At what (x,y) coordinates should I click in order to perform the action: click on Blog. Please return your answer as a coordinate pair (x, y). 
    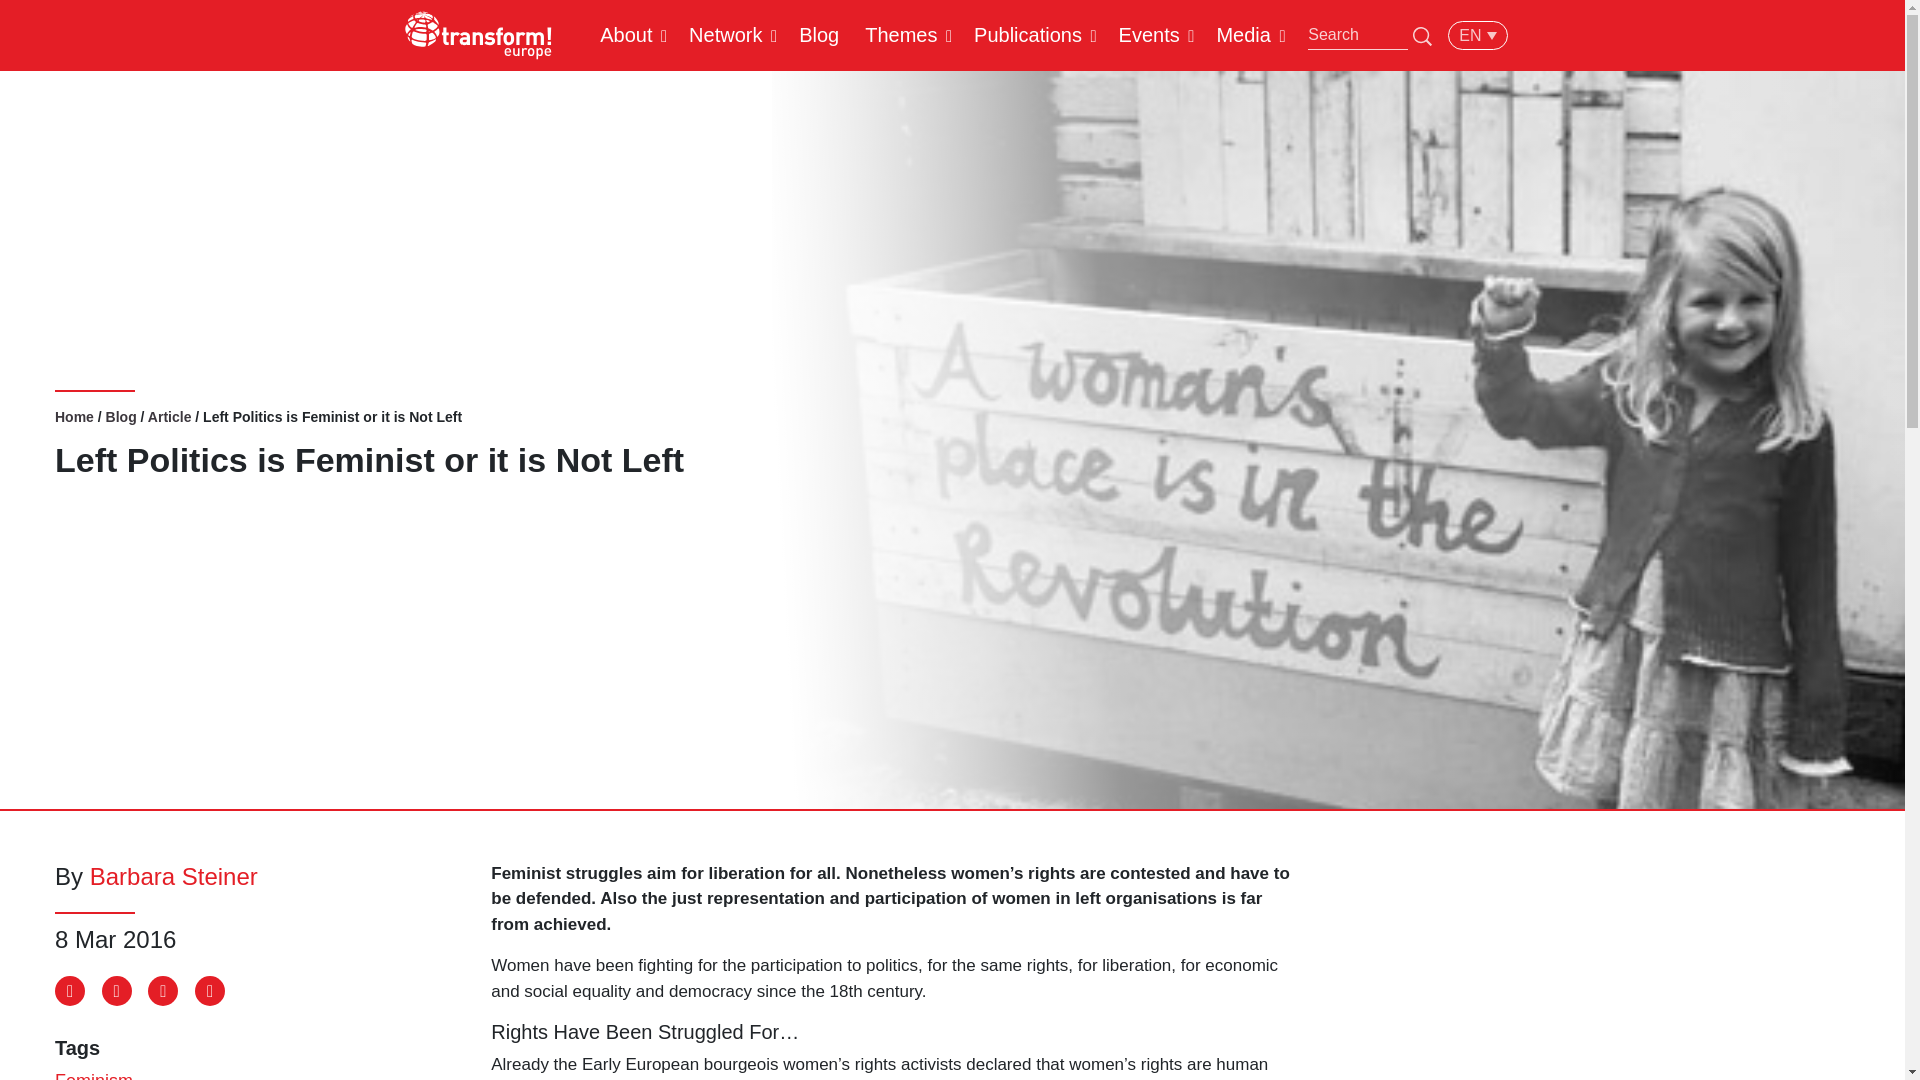
    Looking at the image, I should click on (818, 34).